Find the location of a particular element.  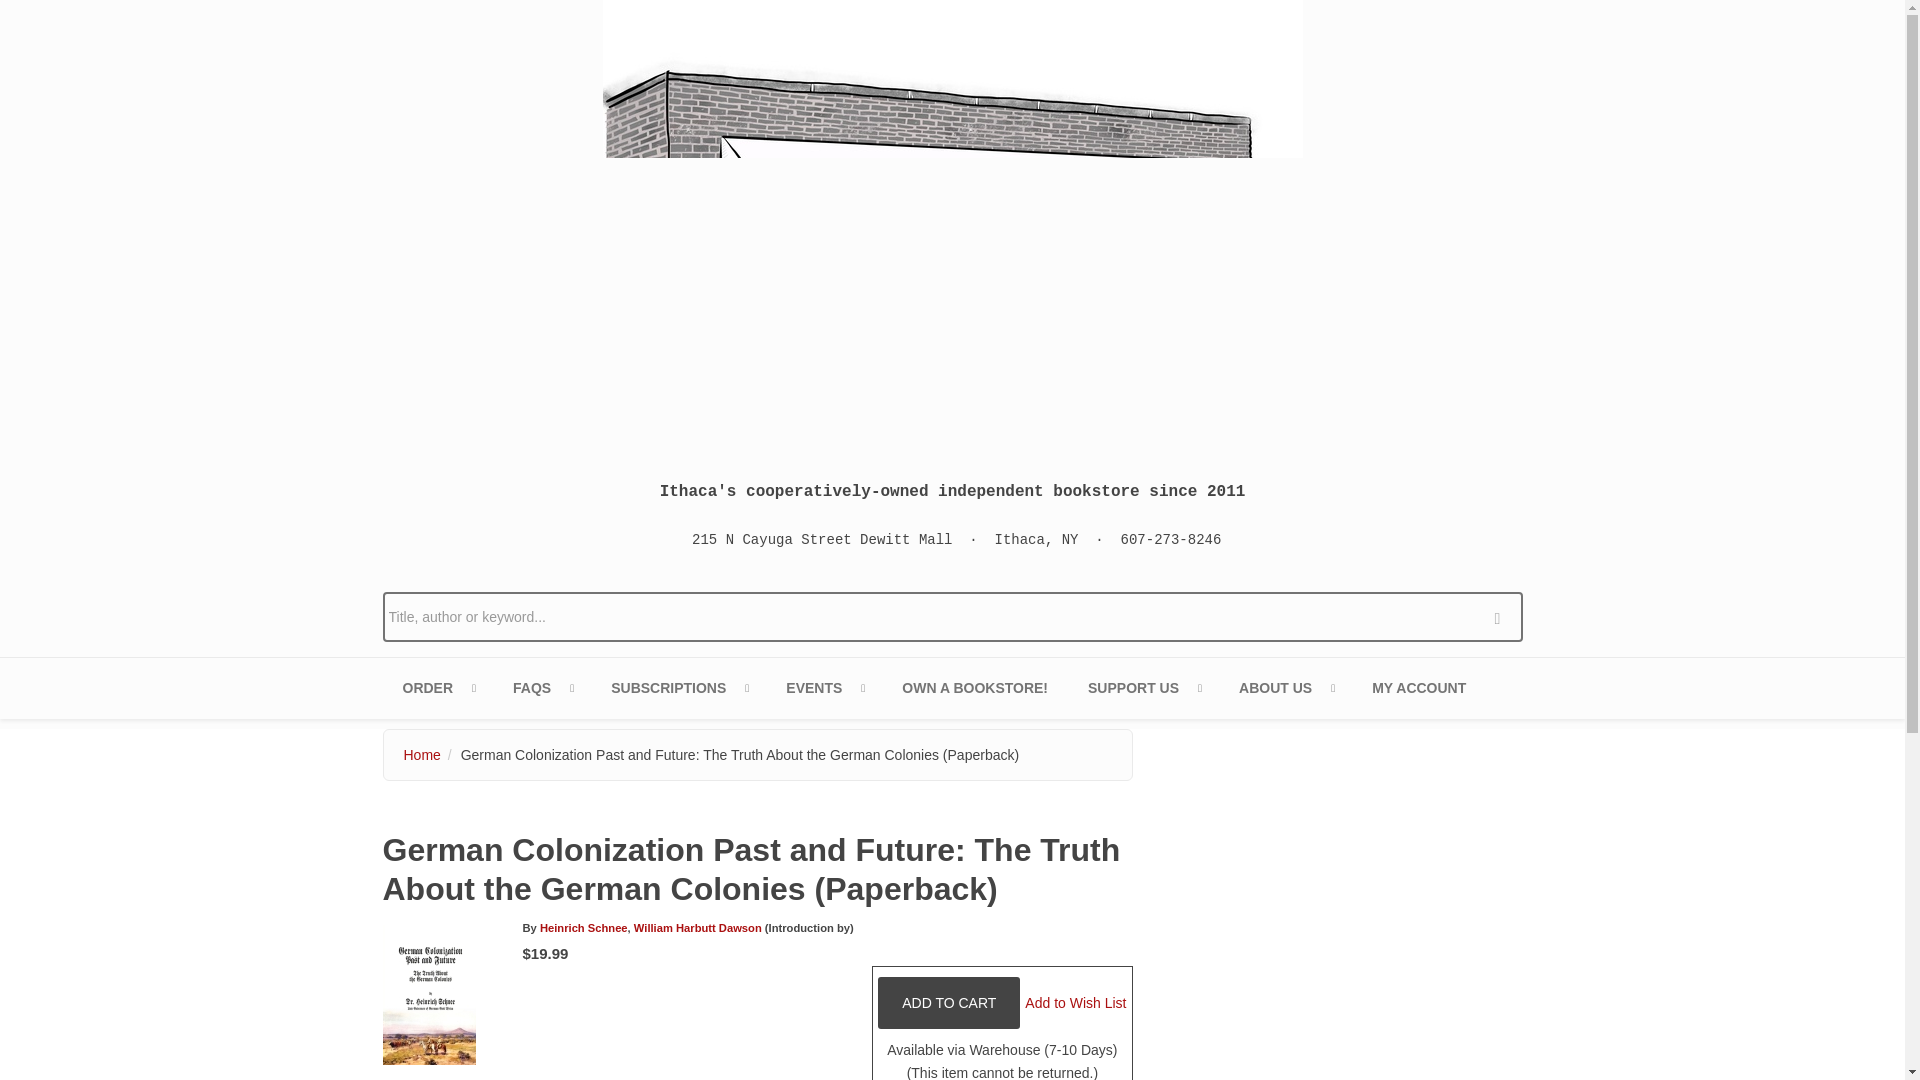

ABOUT US is located at coordinates (1285, 688).